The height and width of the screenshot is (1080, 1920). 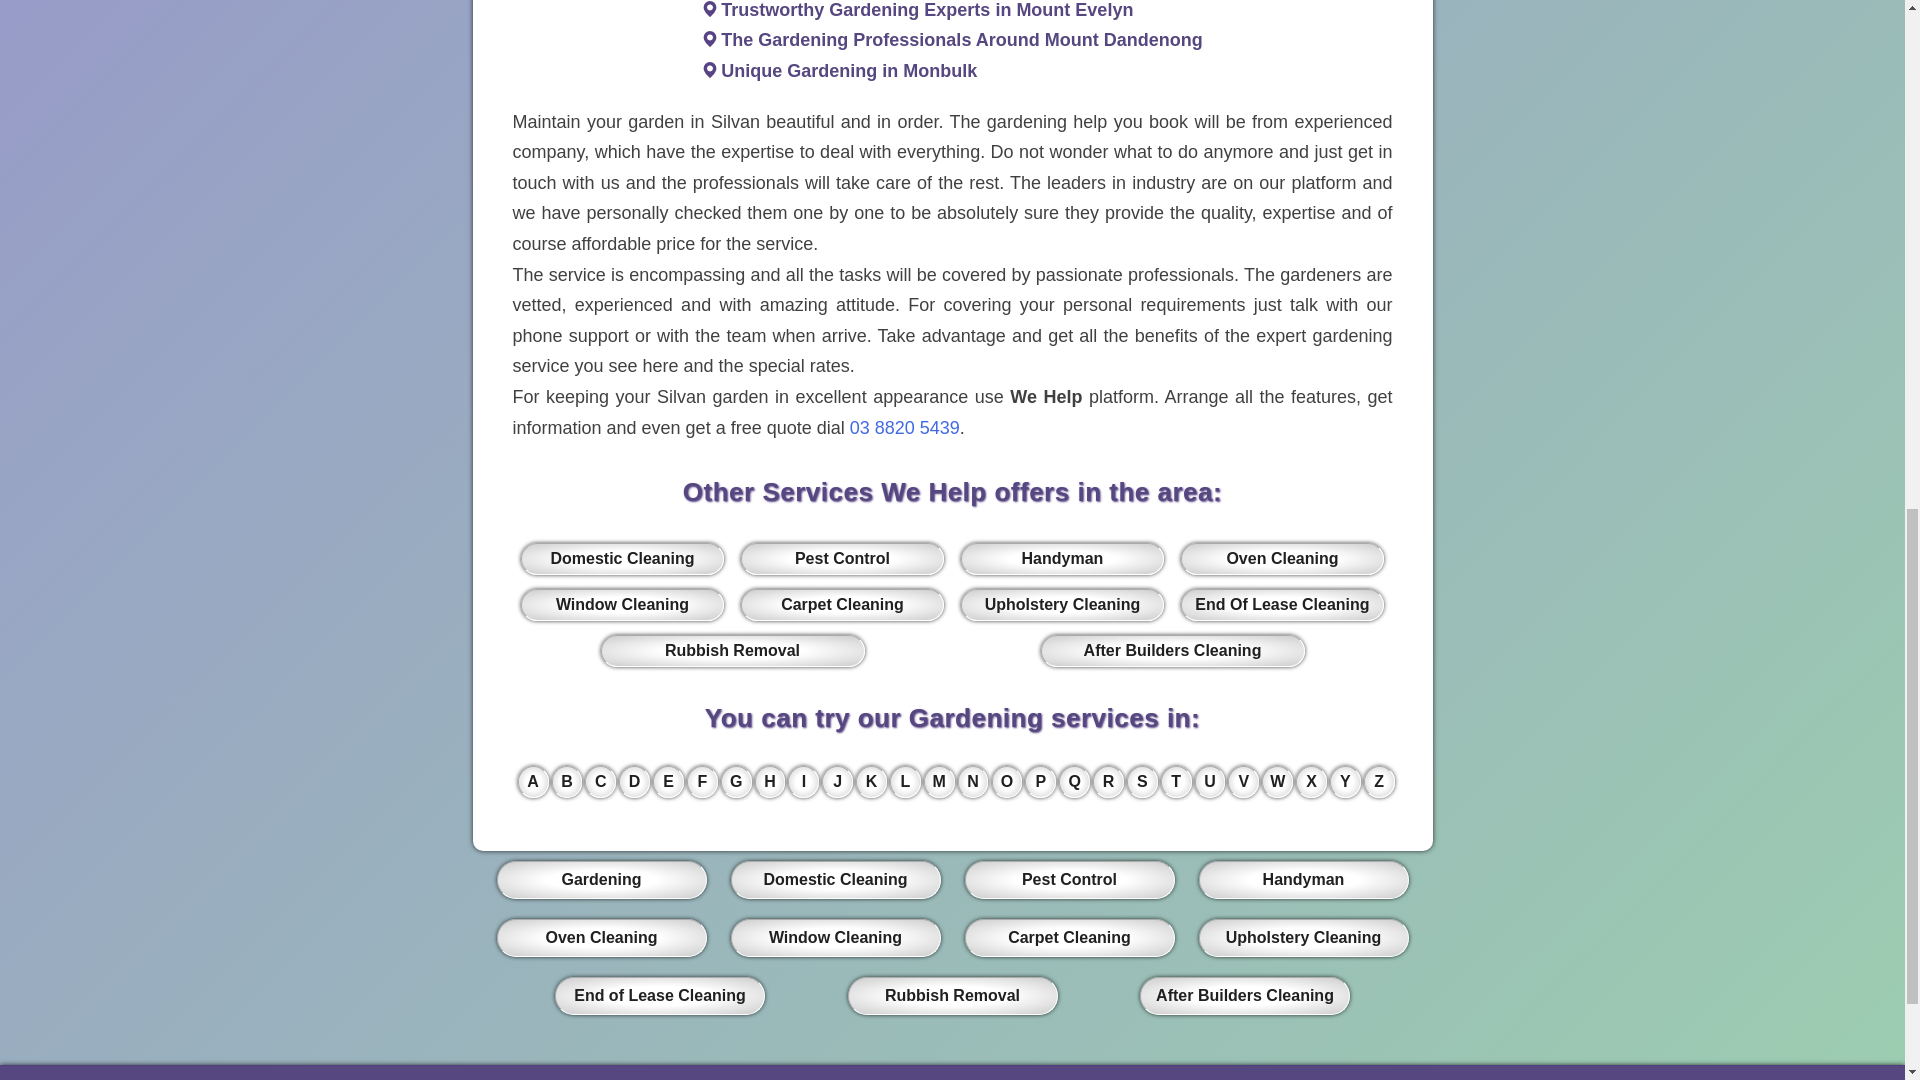 What do you see at coordinates (842, 558) in the screenshot?
I see `Pest Control Silvan 3795` at bounding box center [842, 558].